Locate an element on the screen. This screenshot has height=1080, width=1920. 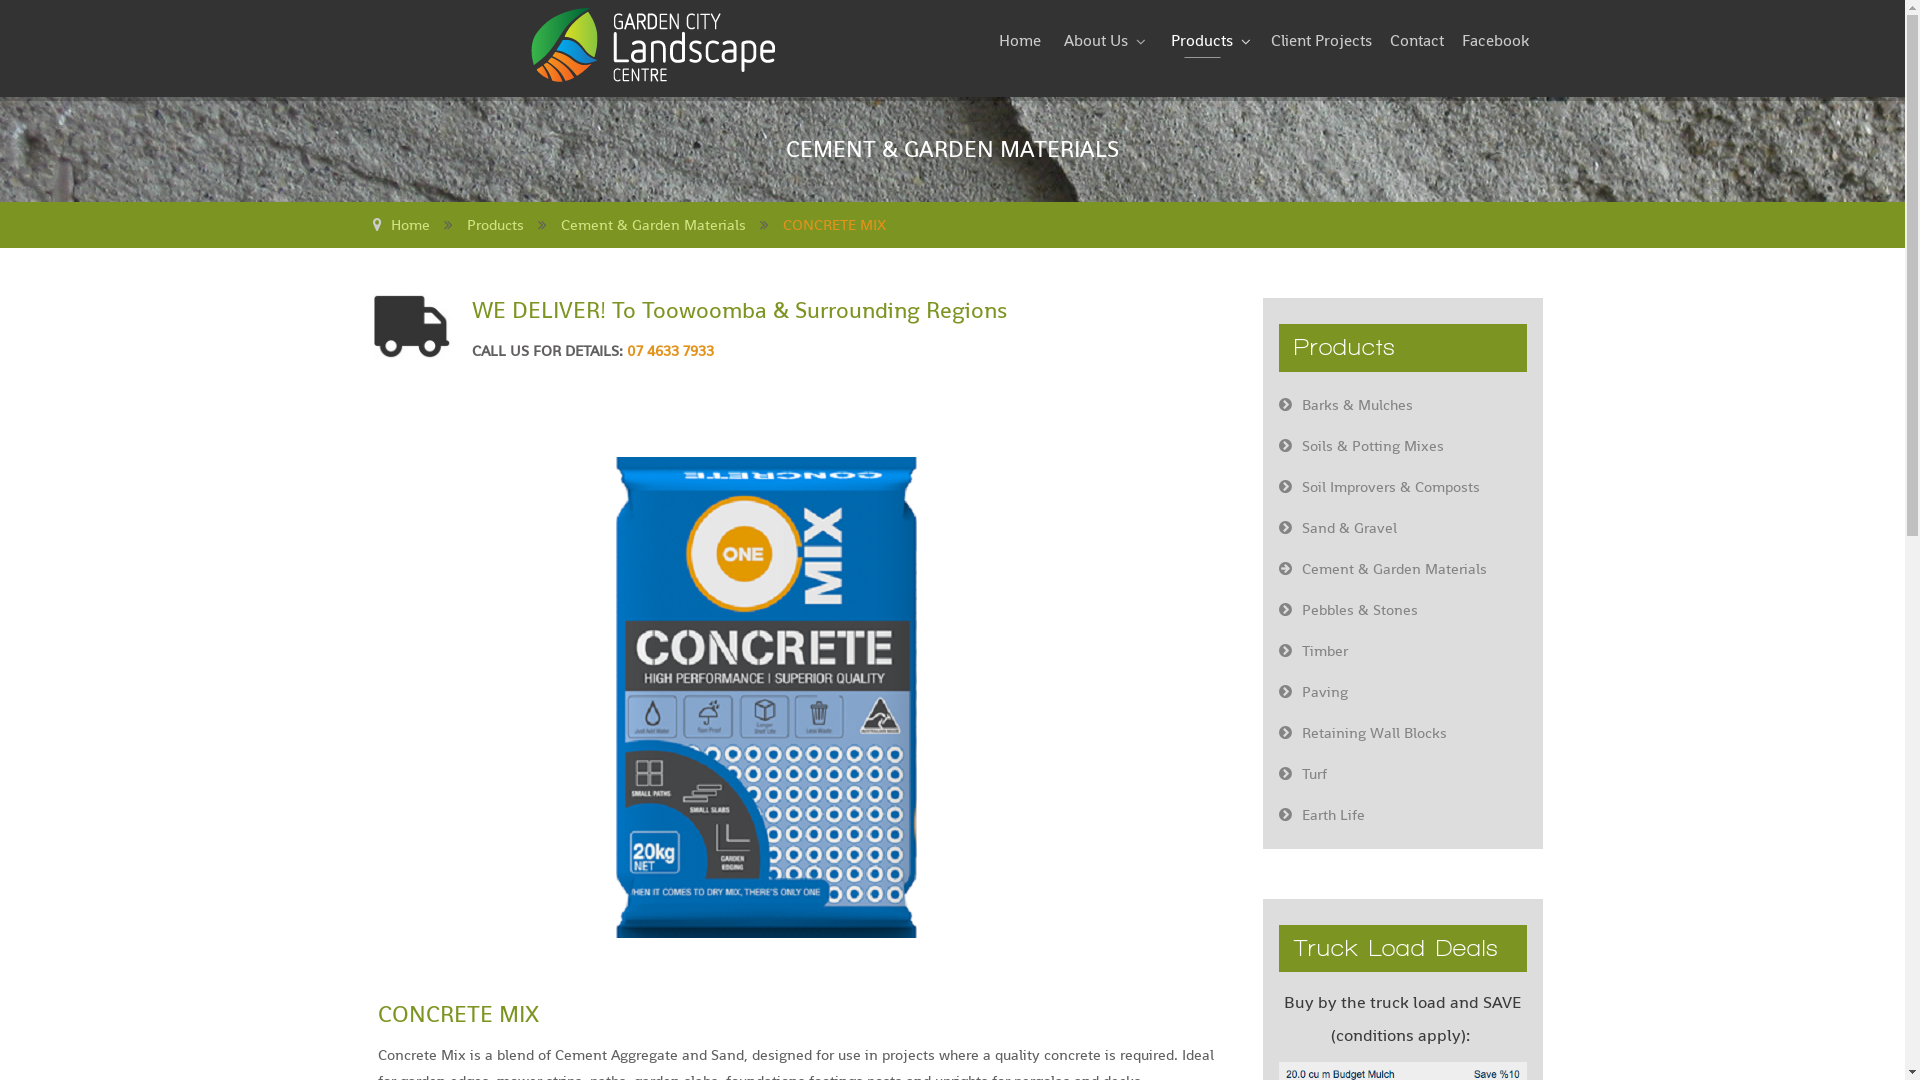
About Us is located at coordinates (1102, 41).